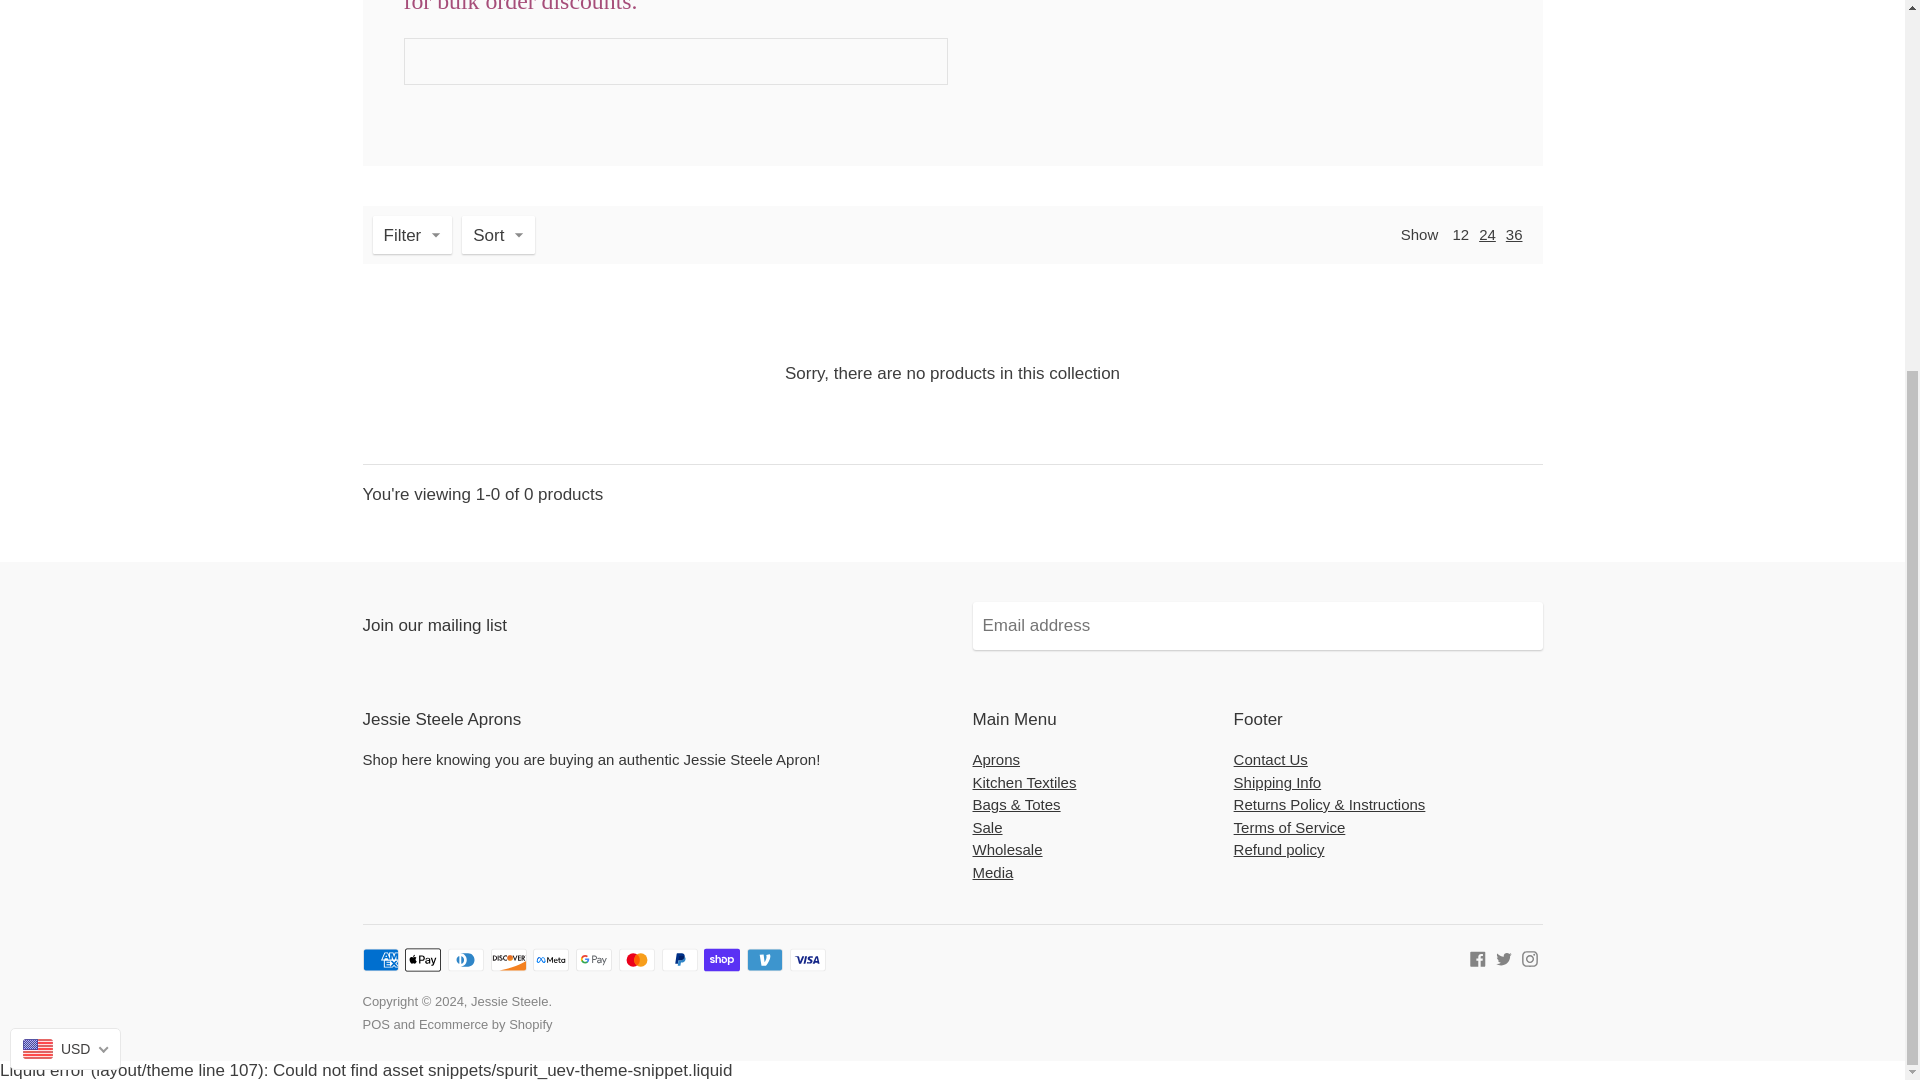 The image size is (1920, 1080). What do you see at coordinates (807, 960) in the screenshot?
I see `Visa` at bounding box center [807, 960].